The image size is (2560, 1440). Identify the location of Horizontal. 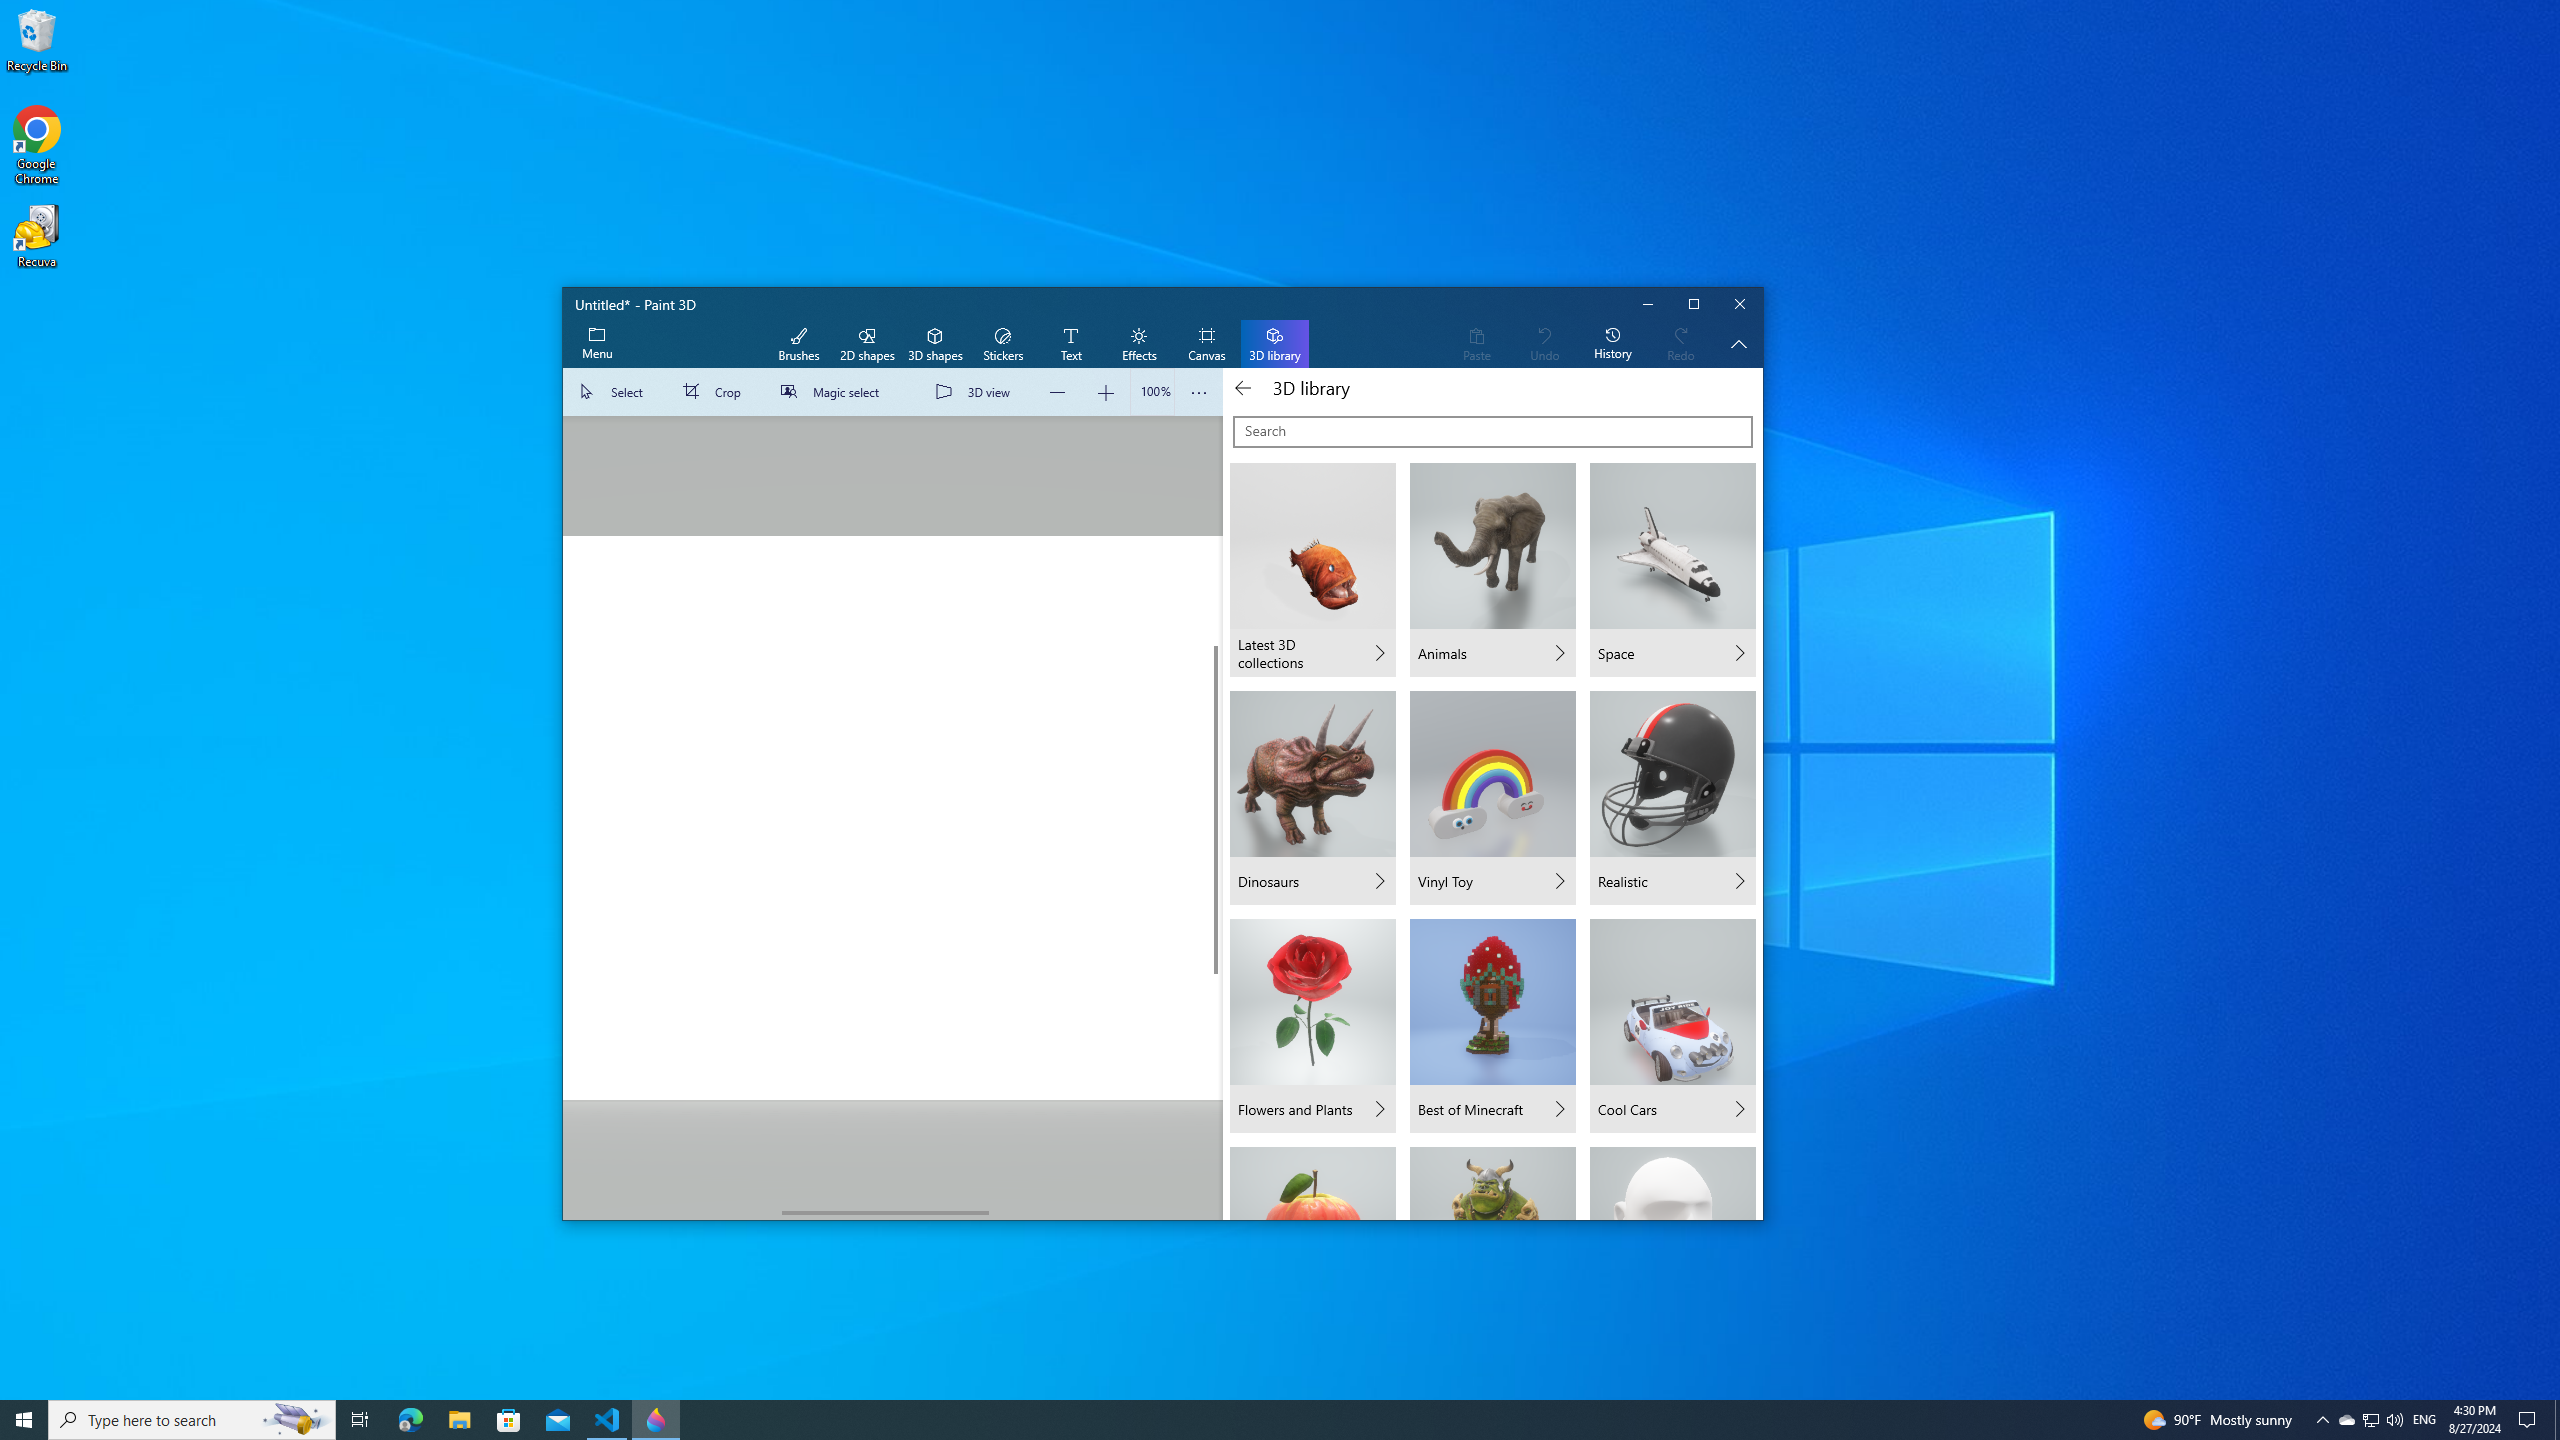
(886, 1212).